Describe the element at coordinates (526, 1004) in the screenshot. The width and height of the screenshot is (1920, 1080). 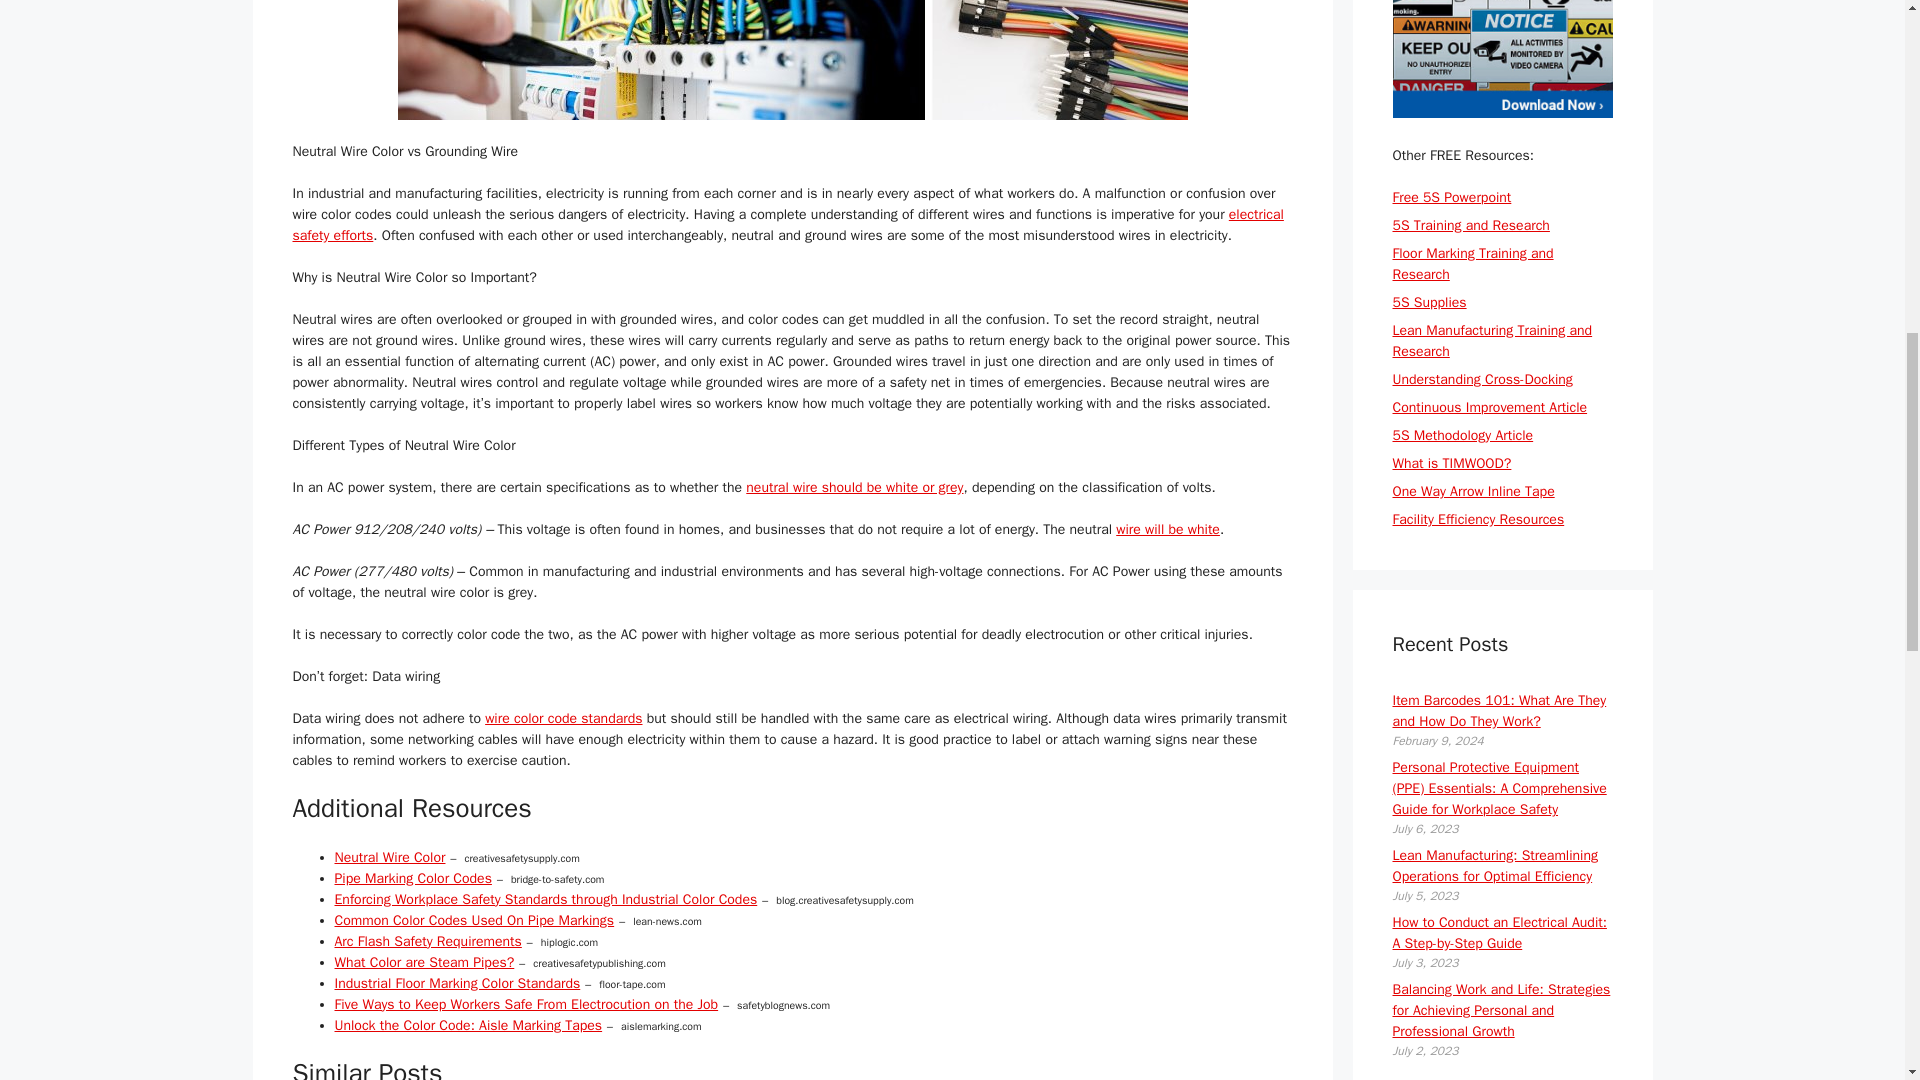
I see `Five Ways to Keep Workers Safe From Electrocution on the Job` at that location.